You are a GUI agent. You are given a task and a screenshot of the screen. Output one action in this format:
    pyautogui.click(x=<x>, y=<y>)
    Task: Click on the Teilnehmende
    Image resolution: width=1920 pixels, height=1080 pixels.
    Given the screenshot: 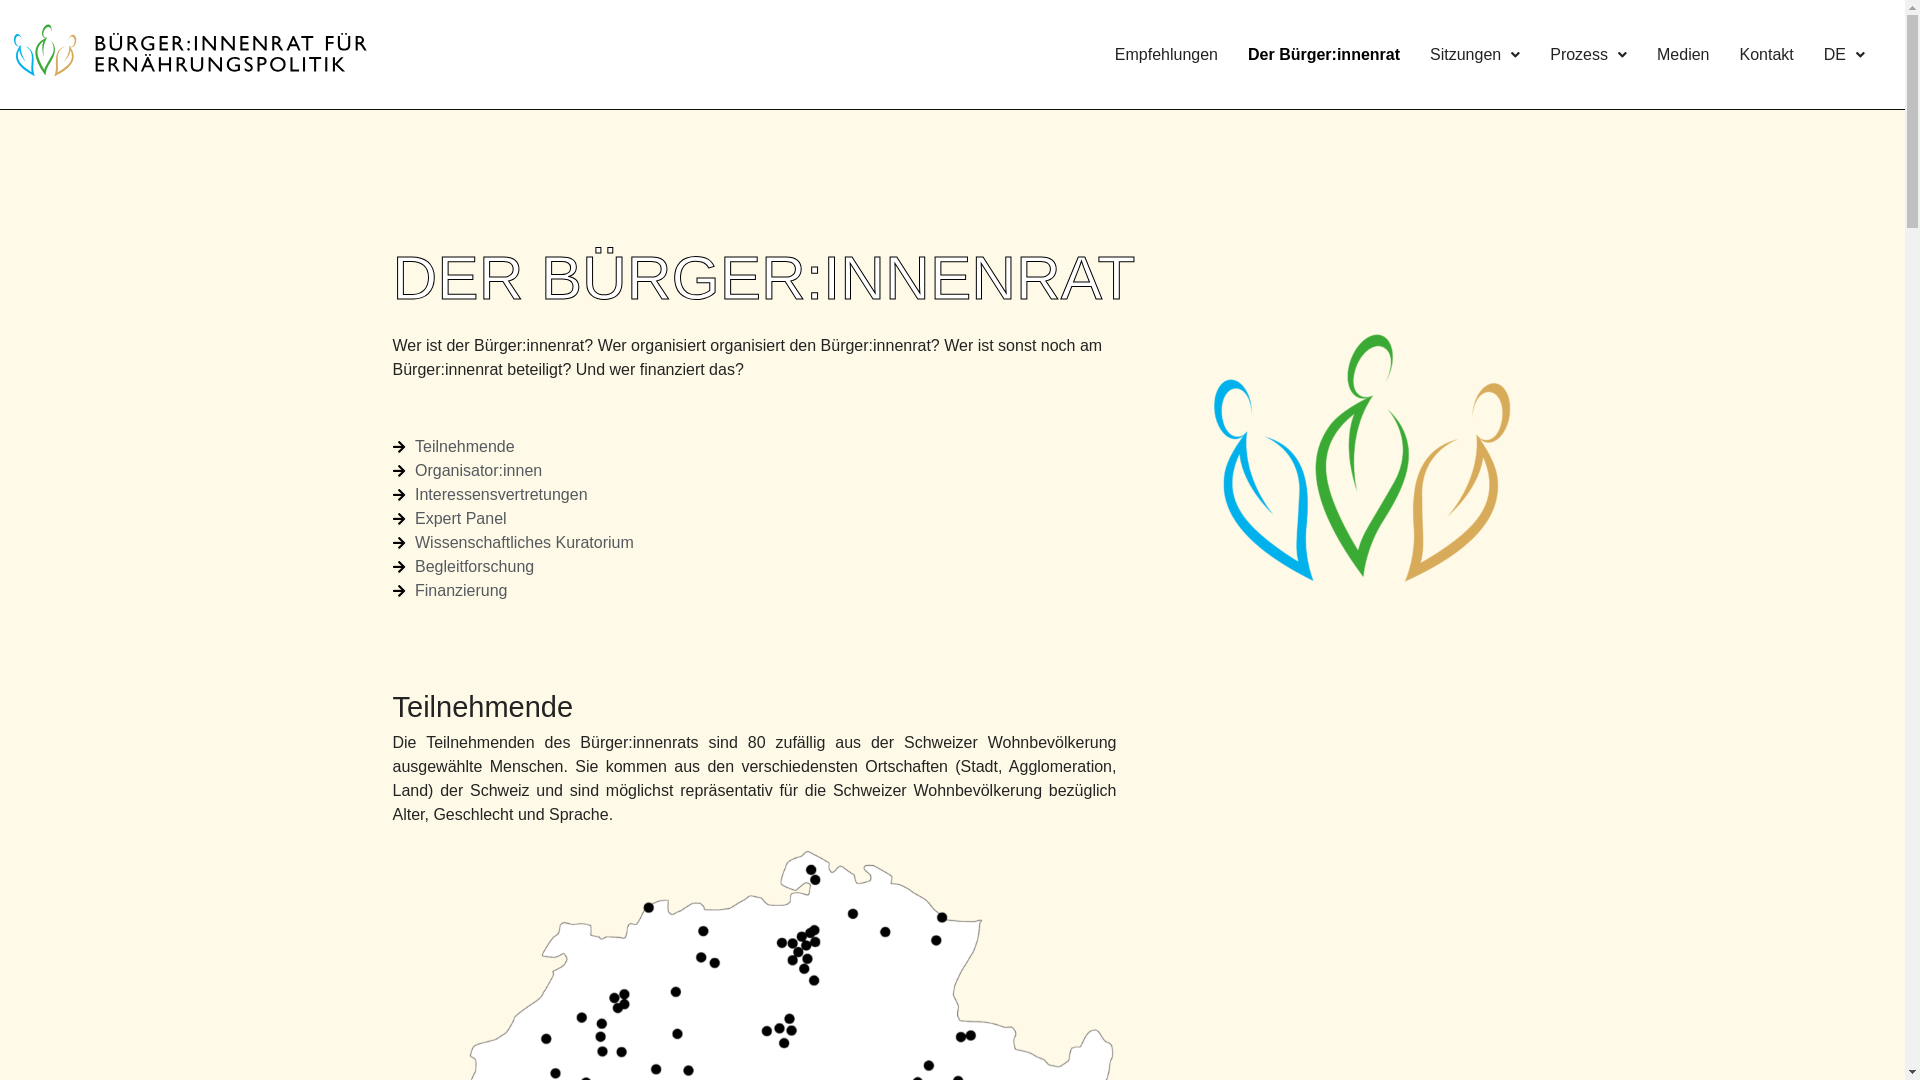 What is the action you would take?
    pyautogui.click(x=756, y=447)
    